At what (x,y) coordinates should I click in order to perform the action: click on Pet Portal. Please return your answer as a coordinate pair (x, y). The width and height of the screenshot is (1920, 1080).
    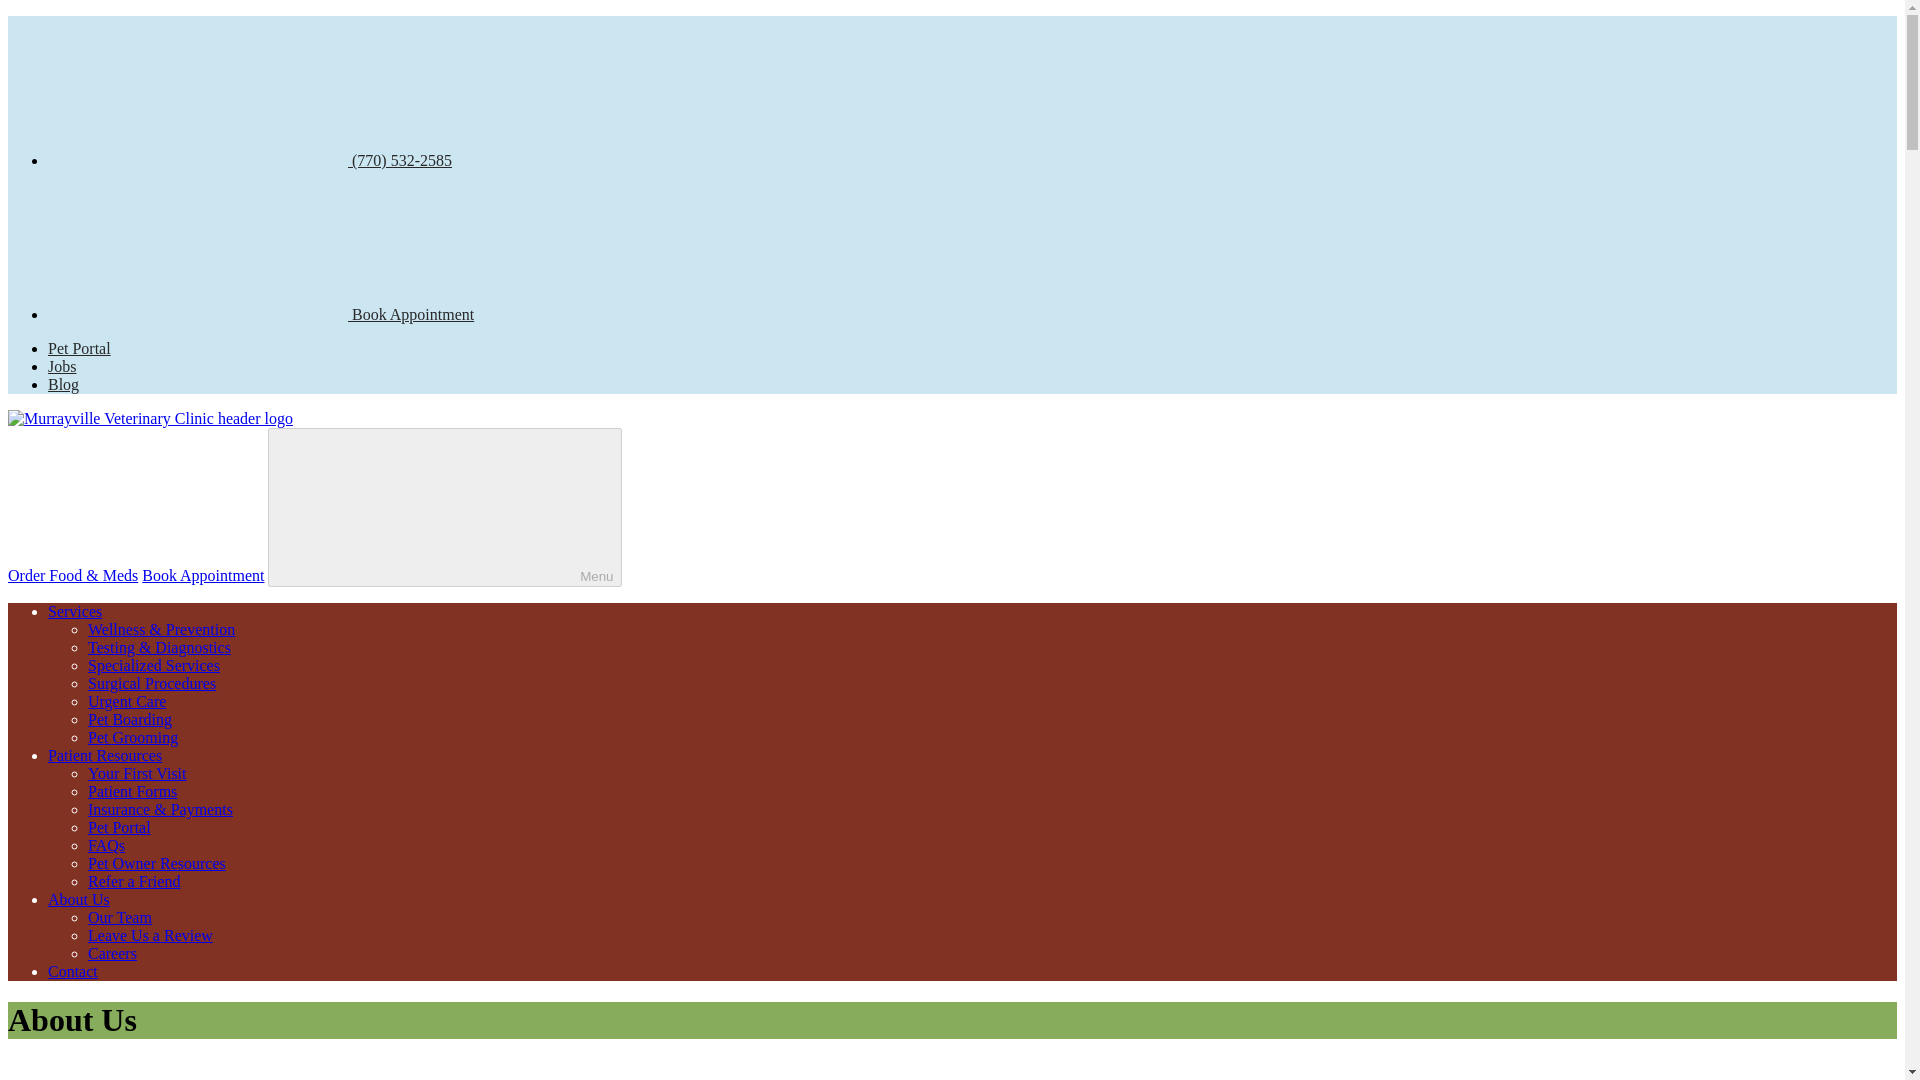
    Looking at the image, I should click on (80, 348).